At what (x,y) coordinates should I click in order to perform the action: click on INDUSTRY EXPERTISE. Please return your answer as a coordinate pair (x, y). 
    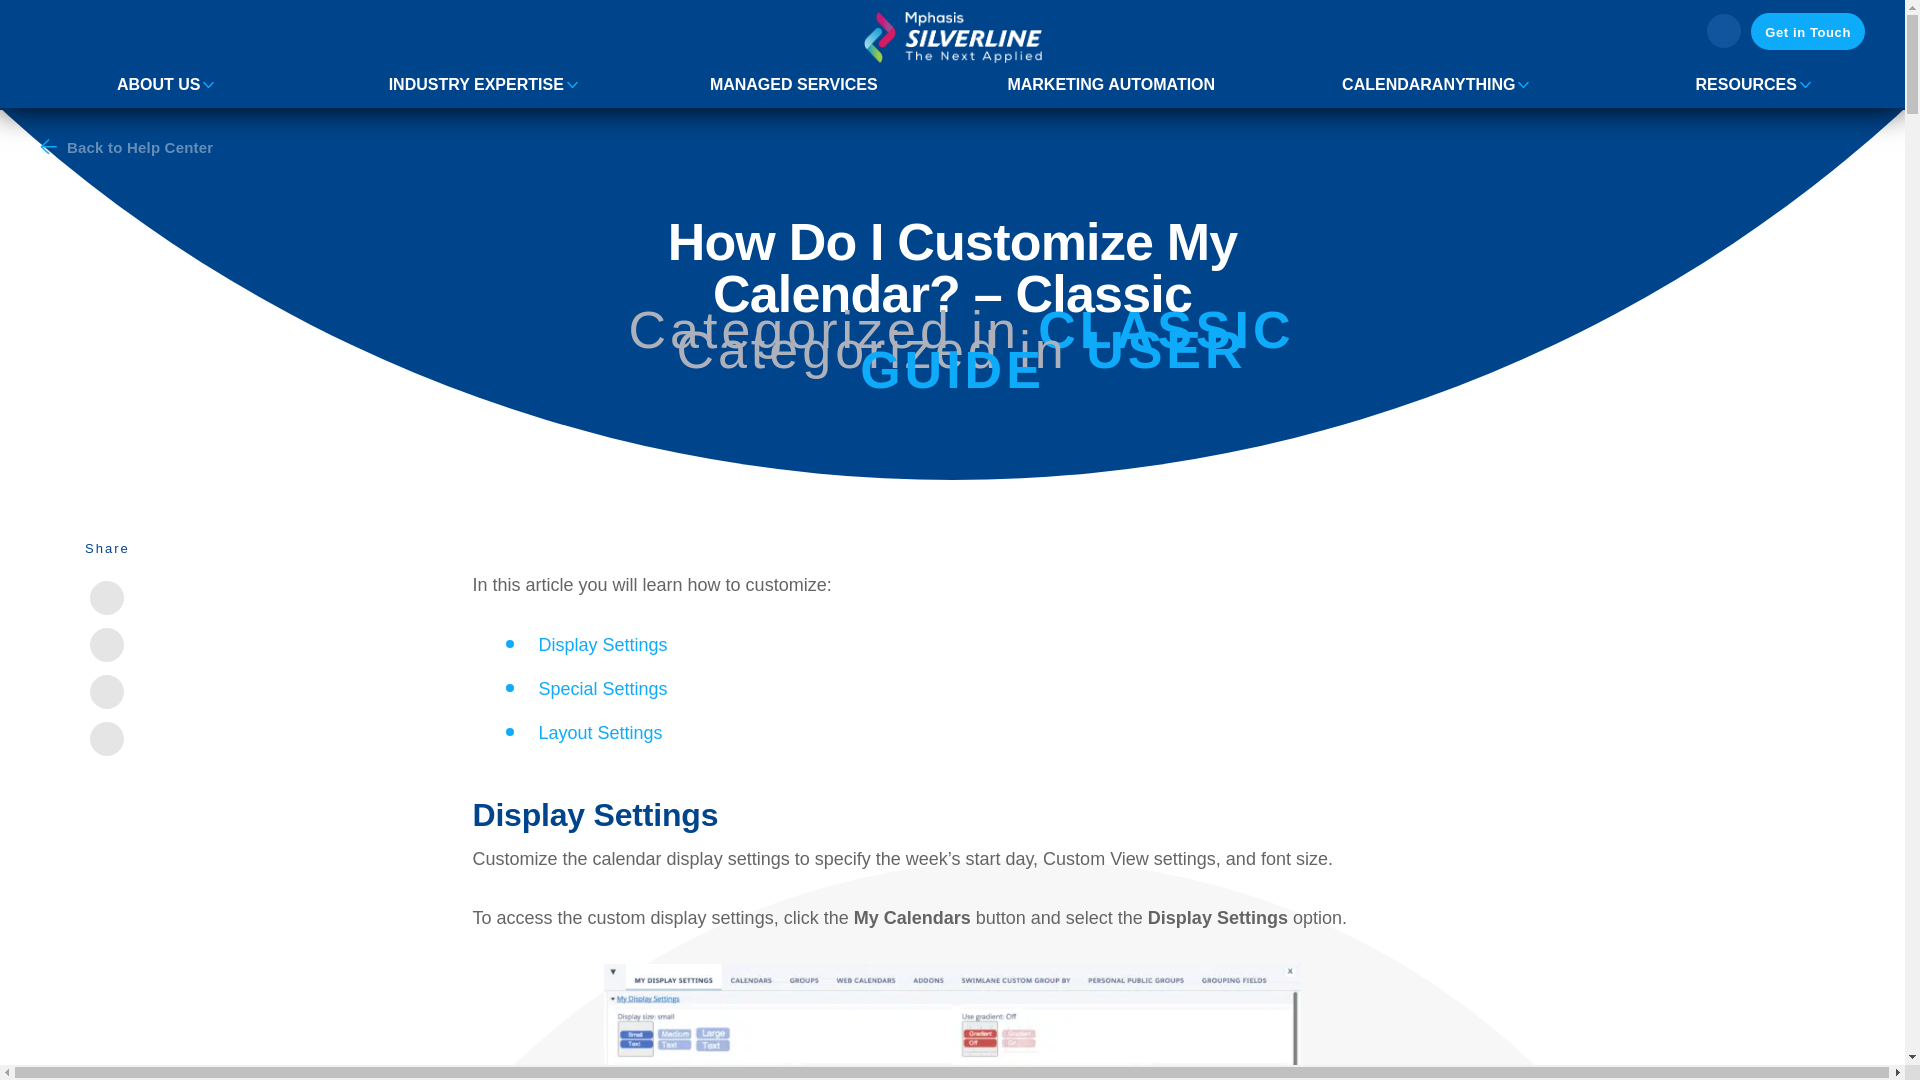
    Looking at the image, I should click on (476, 84).